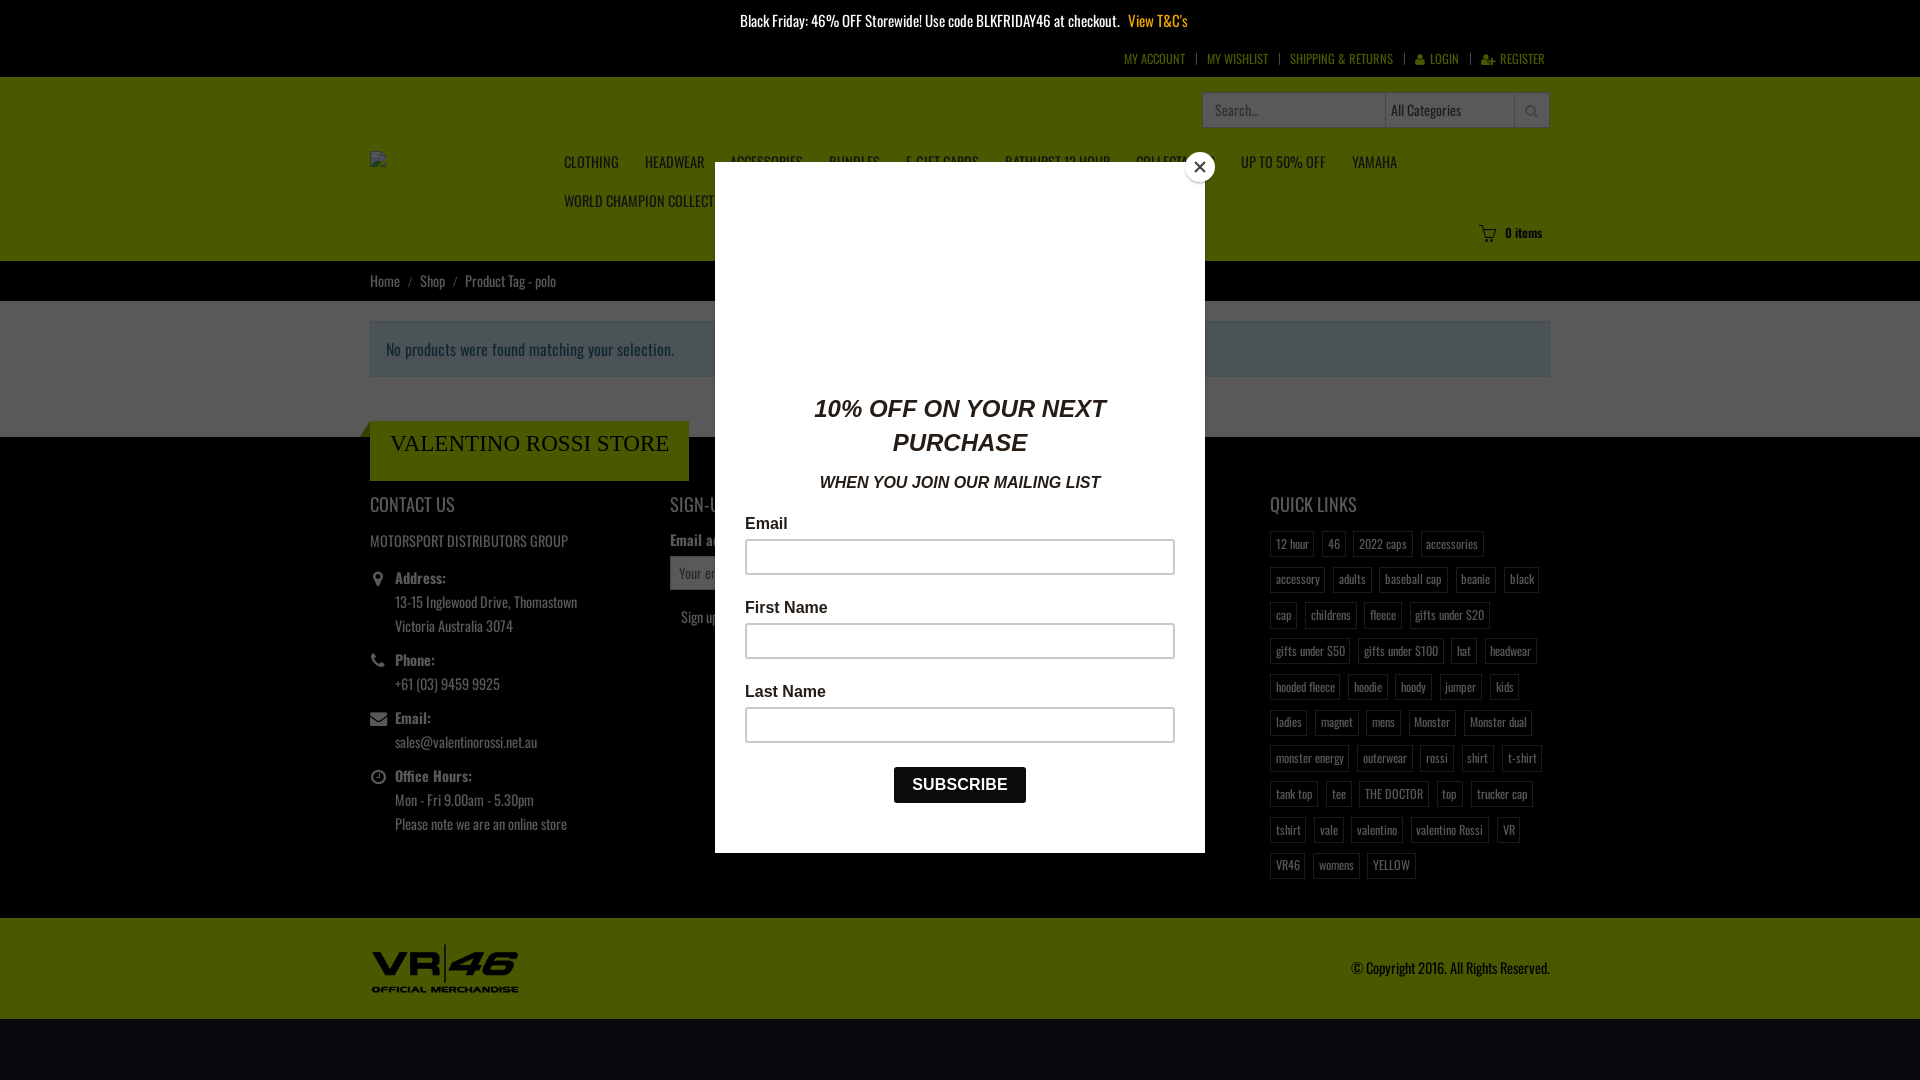 The width and height of the screenshot is (1920, 1080). I want to click on beanie, so click(1476, 580).